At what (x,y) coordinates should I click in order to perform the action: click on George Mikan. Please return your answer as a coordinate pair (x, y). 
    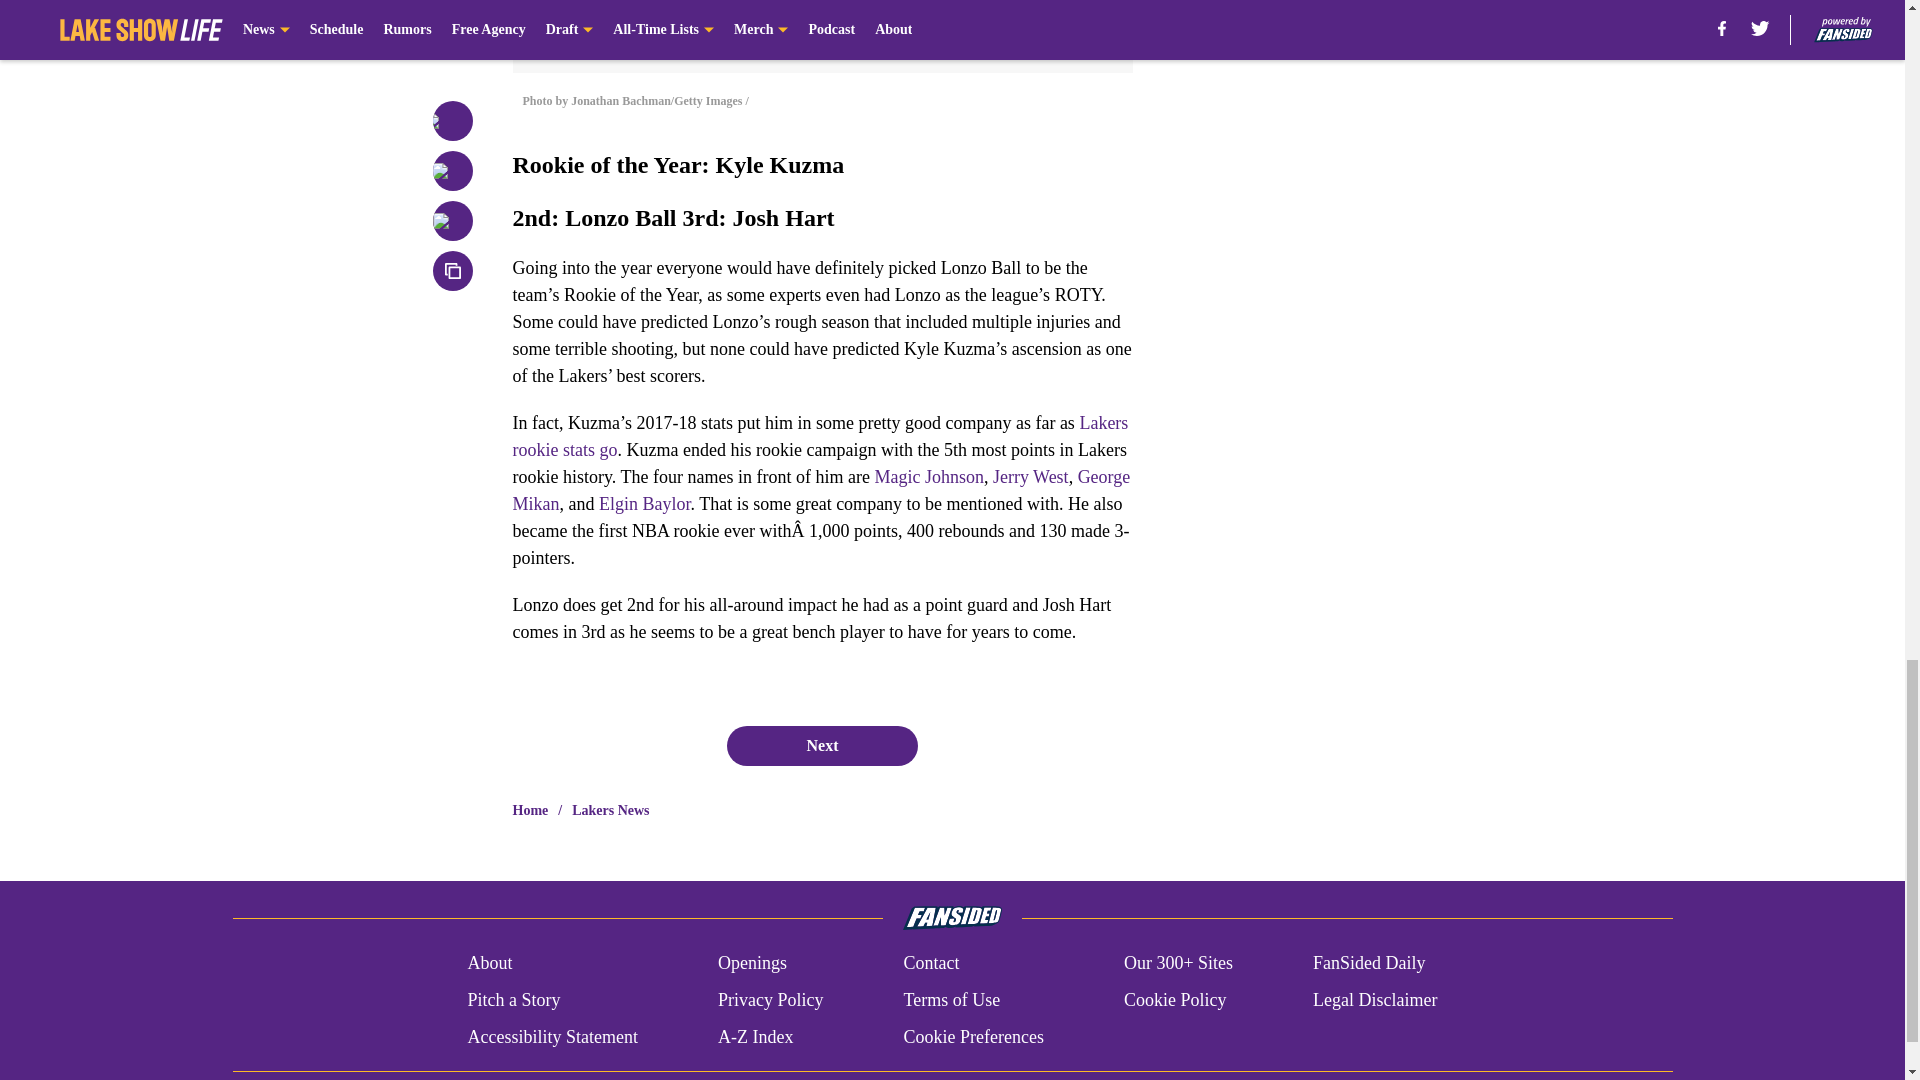
    Looking at the image, I should click on (821, 490).